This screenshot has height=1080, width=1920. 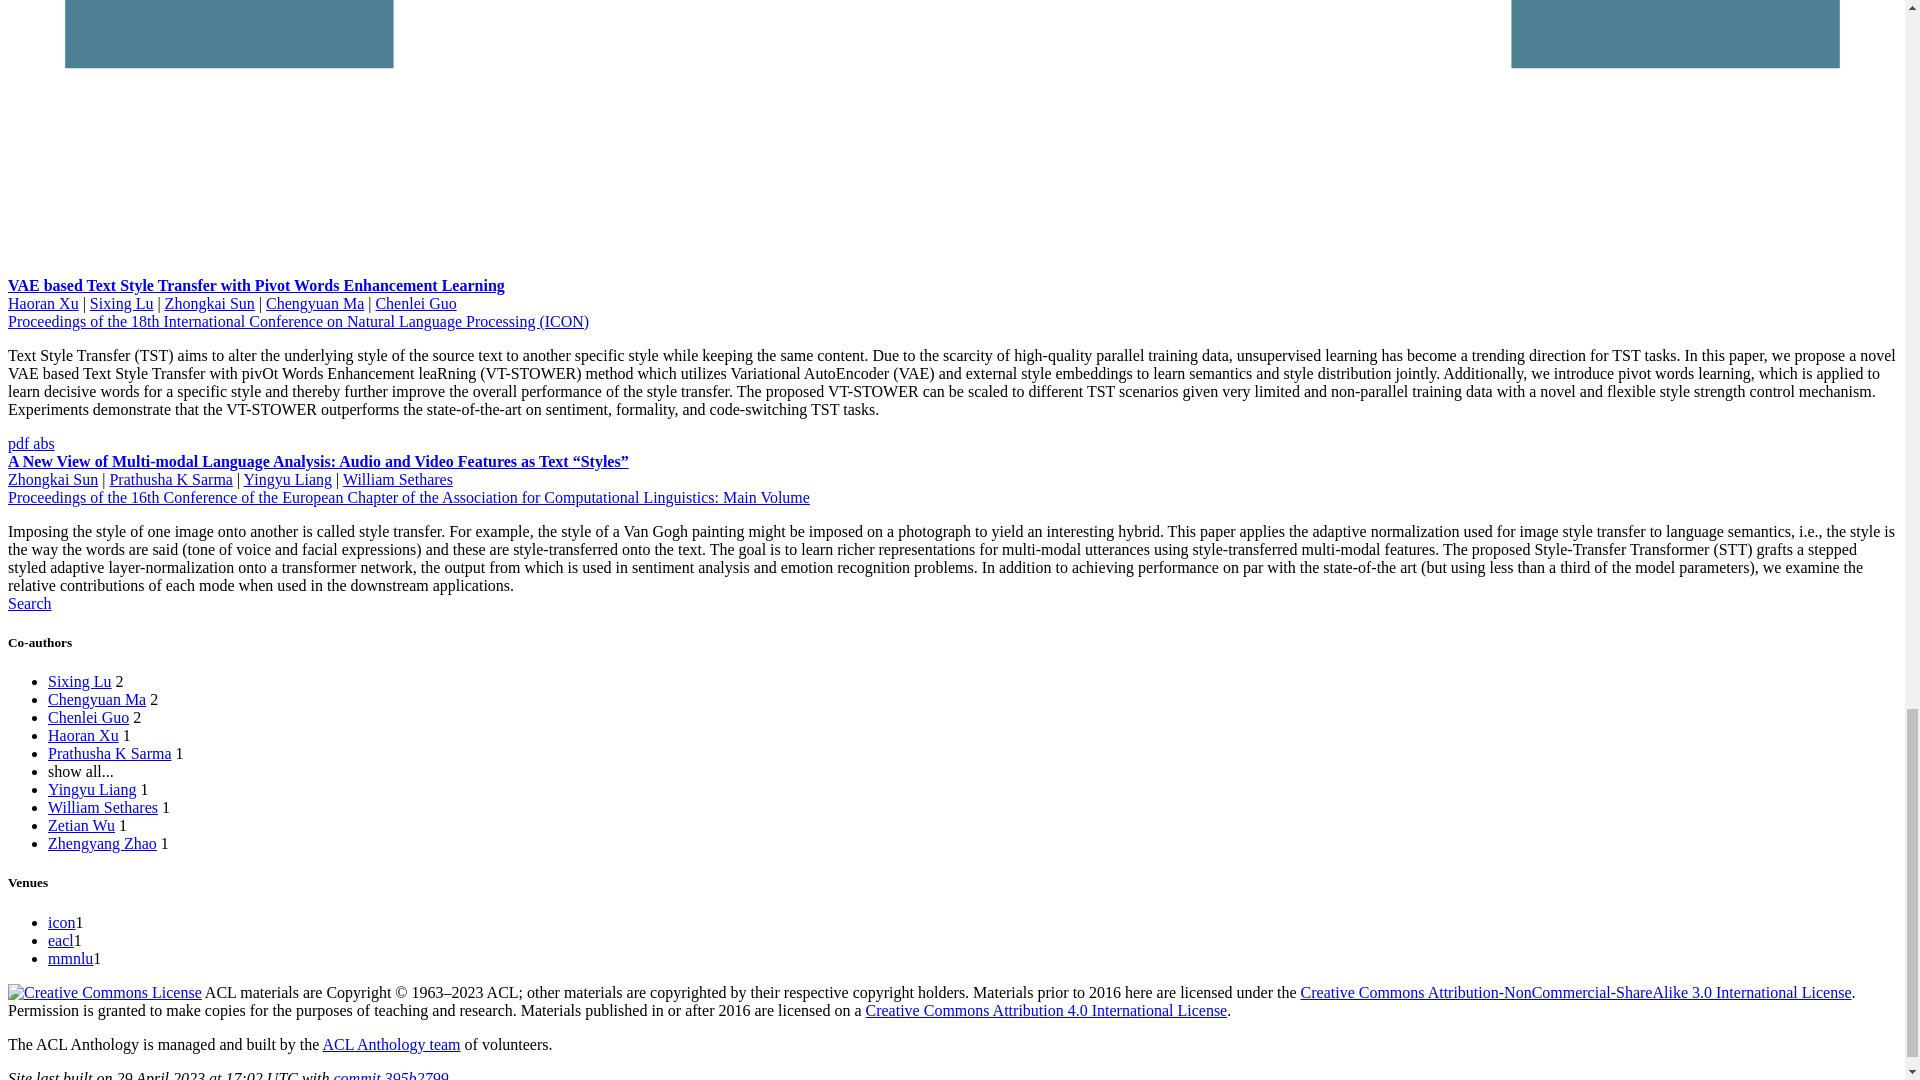 I want to click on Search for 'Zhongkai Sun' on Semantic Scholar, so click(x=29, y=604).